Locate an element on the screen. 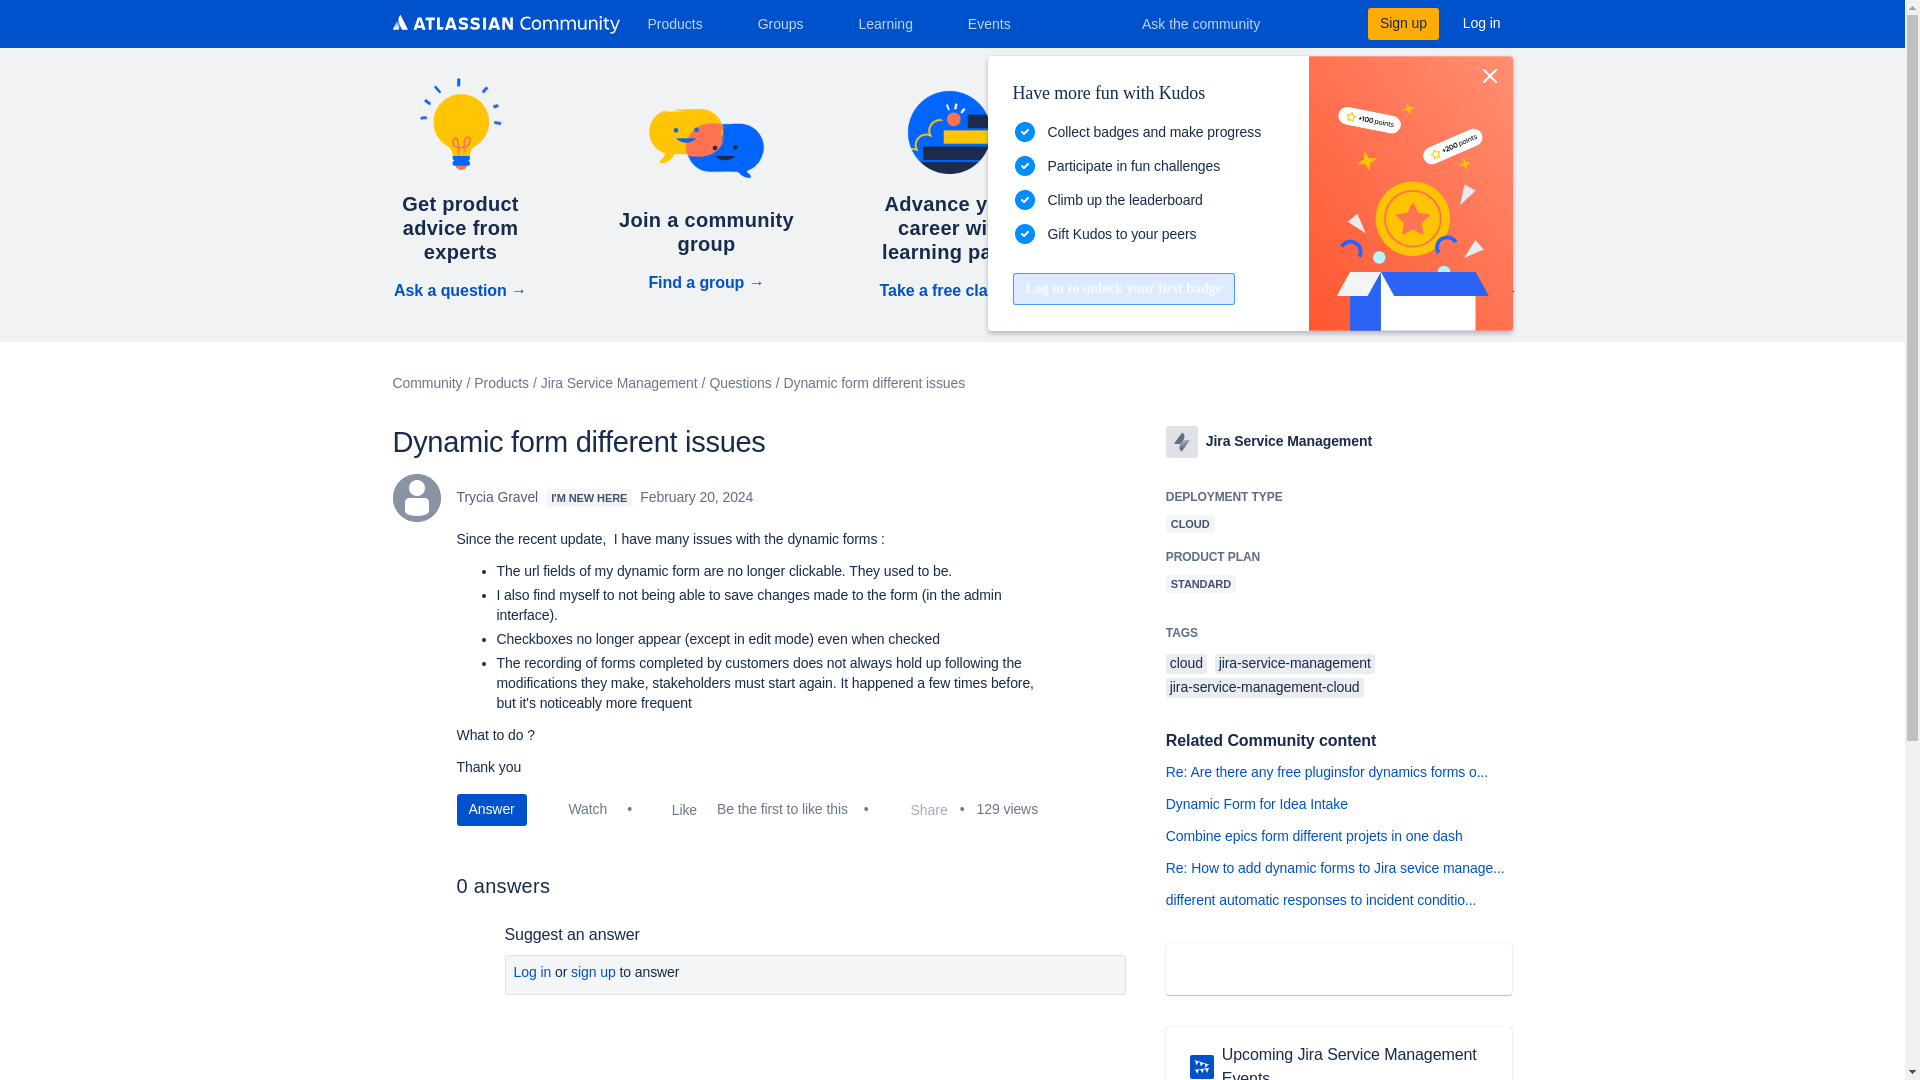 This screenshot has width=1920, height=1080. Sign up is located at coordinates (1402, 23).